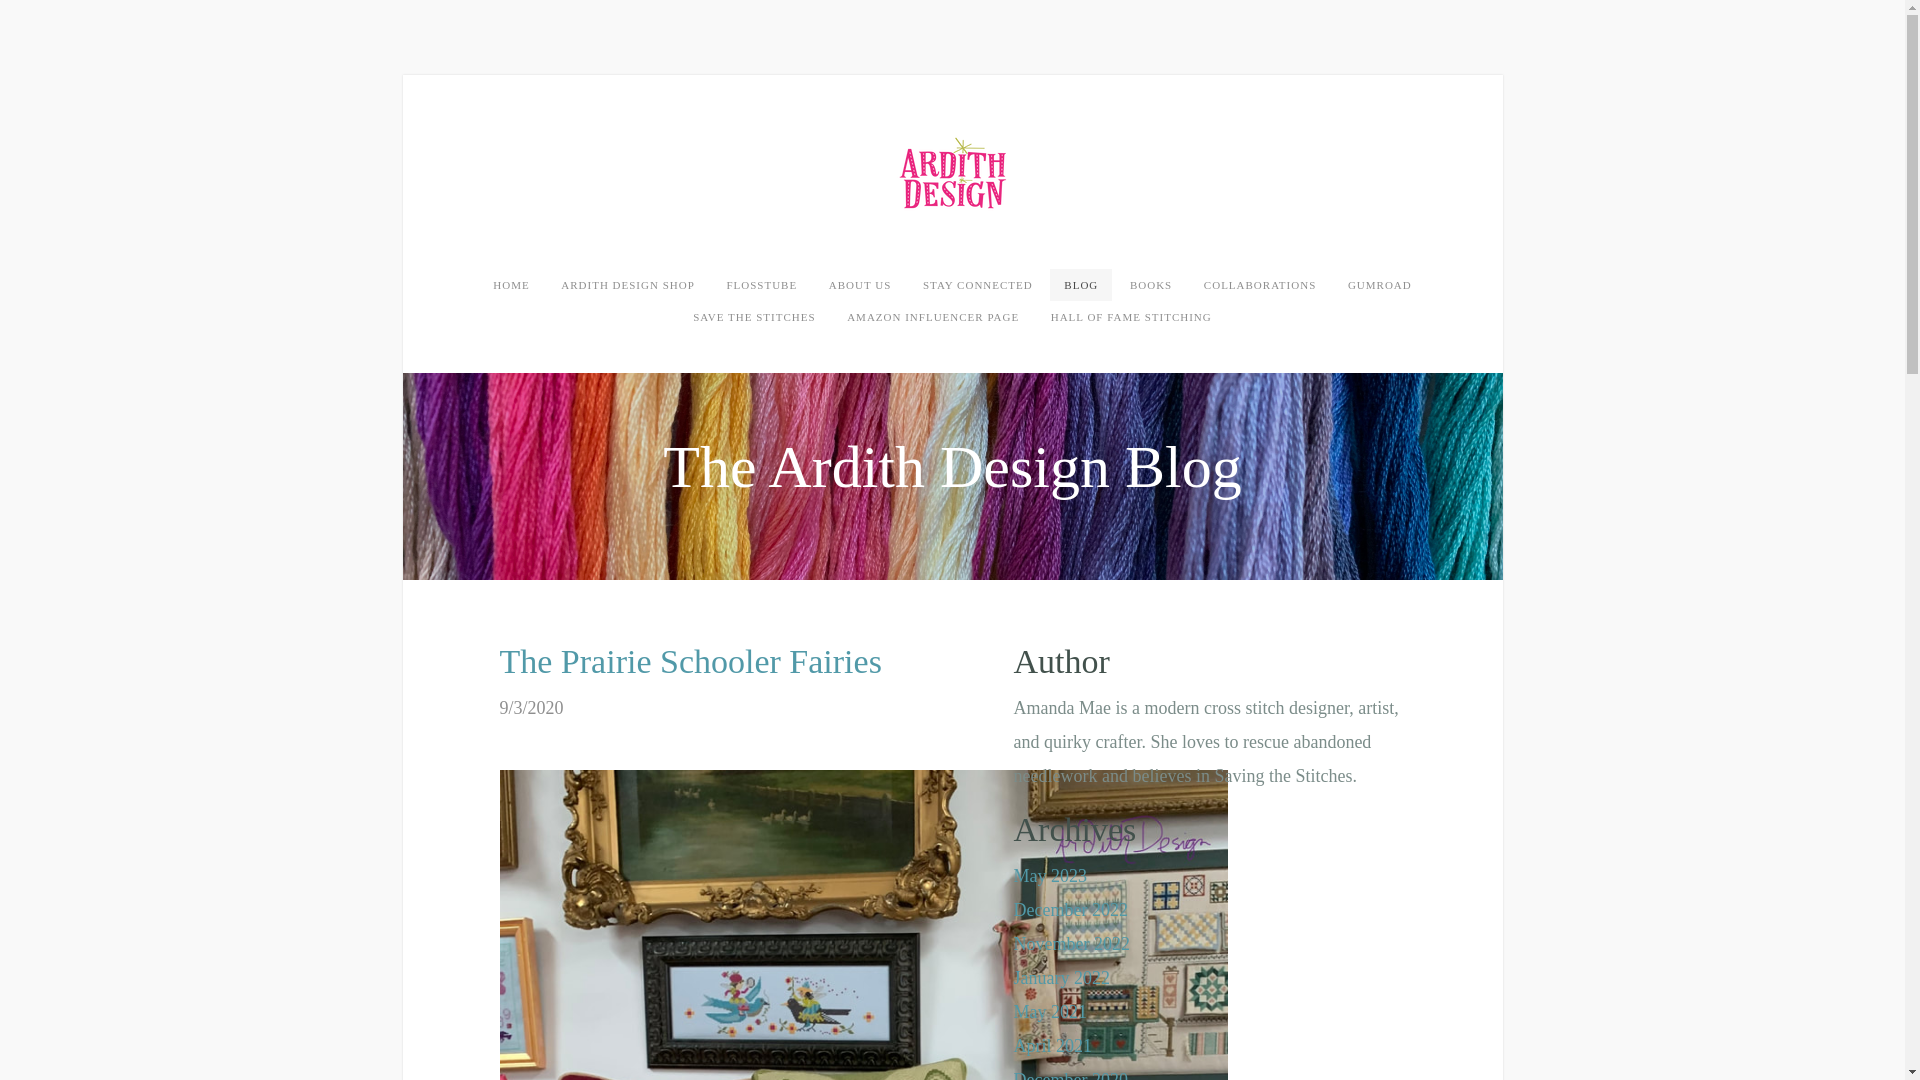 This screenshot has height=1080, width=1920. What do you see at coordinates (1080, 284) in the screenshot?
I see `BLOG` at bounding box center [1080, 284].